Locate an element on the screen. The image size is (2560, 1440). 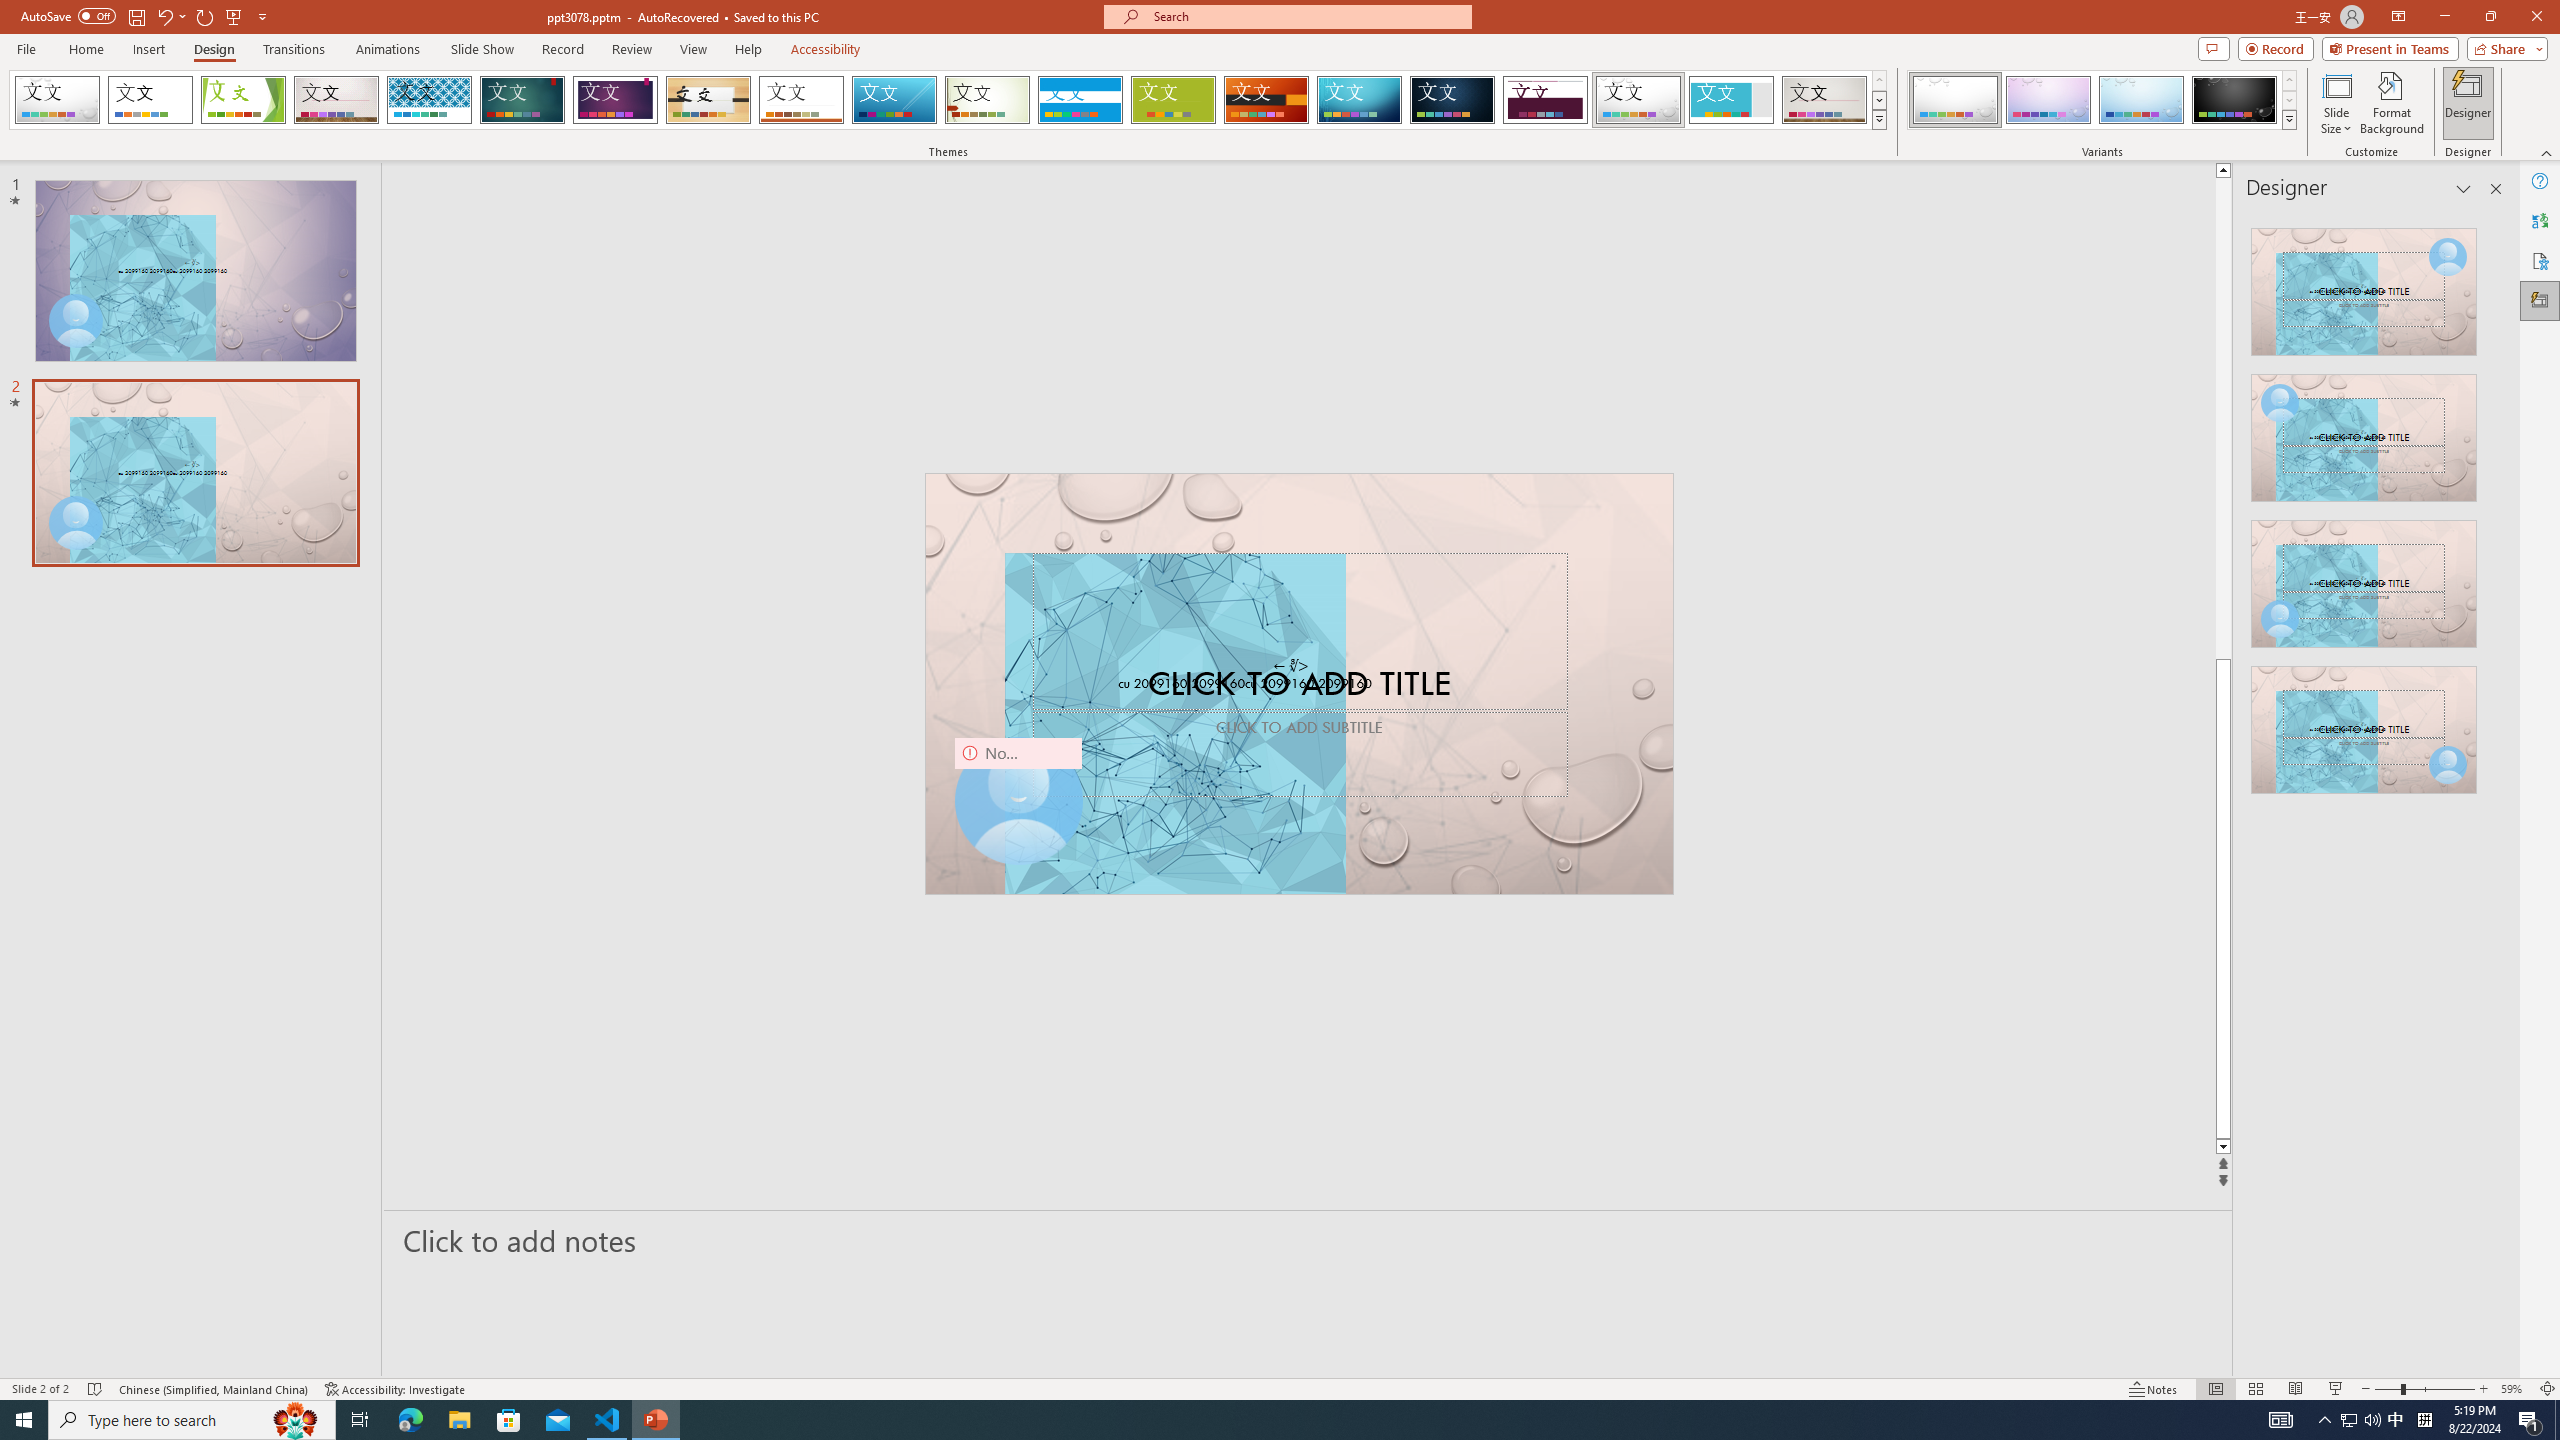
Recommended Design: Design Idea is located at coordinates (2364, 286).